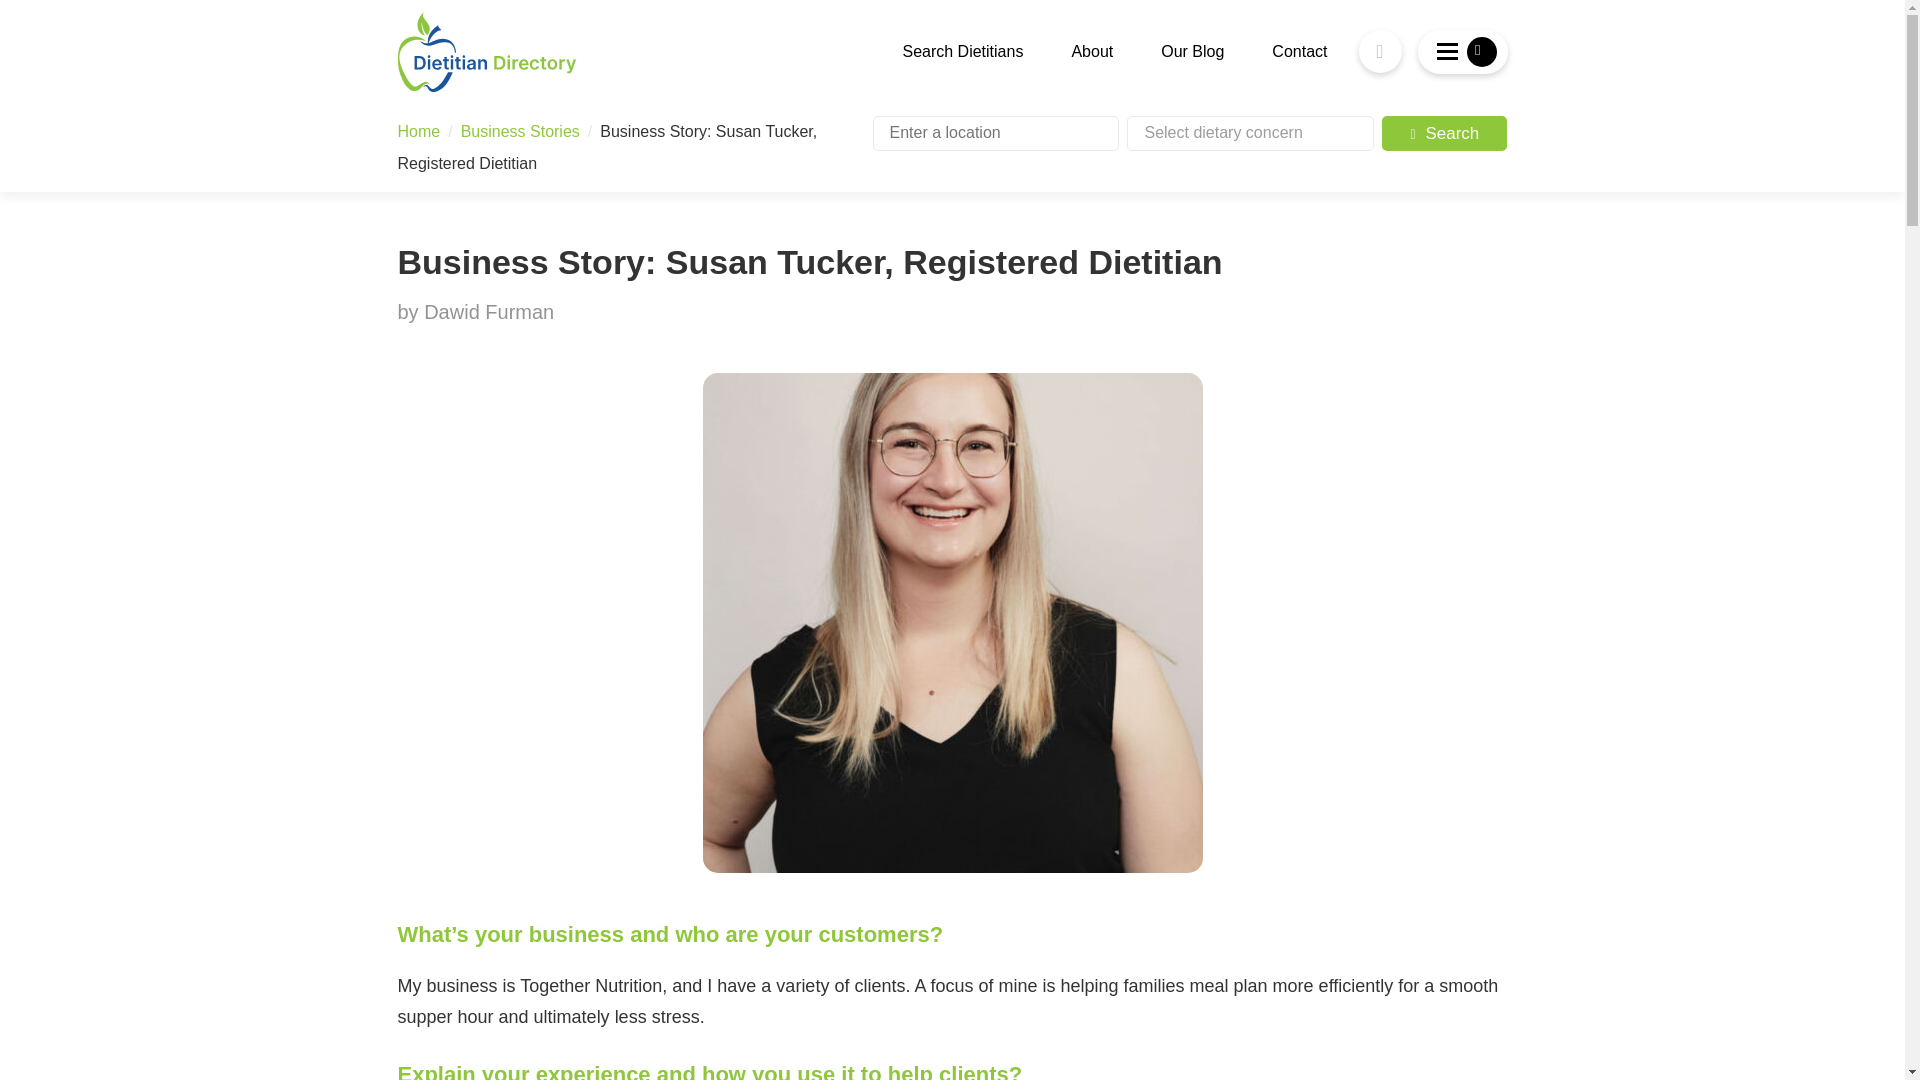  I want to click on Business Stories, so click(520, 132).